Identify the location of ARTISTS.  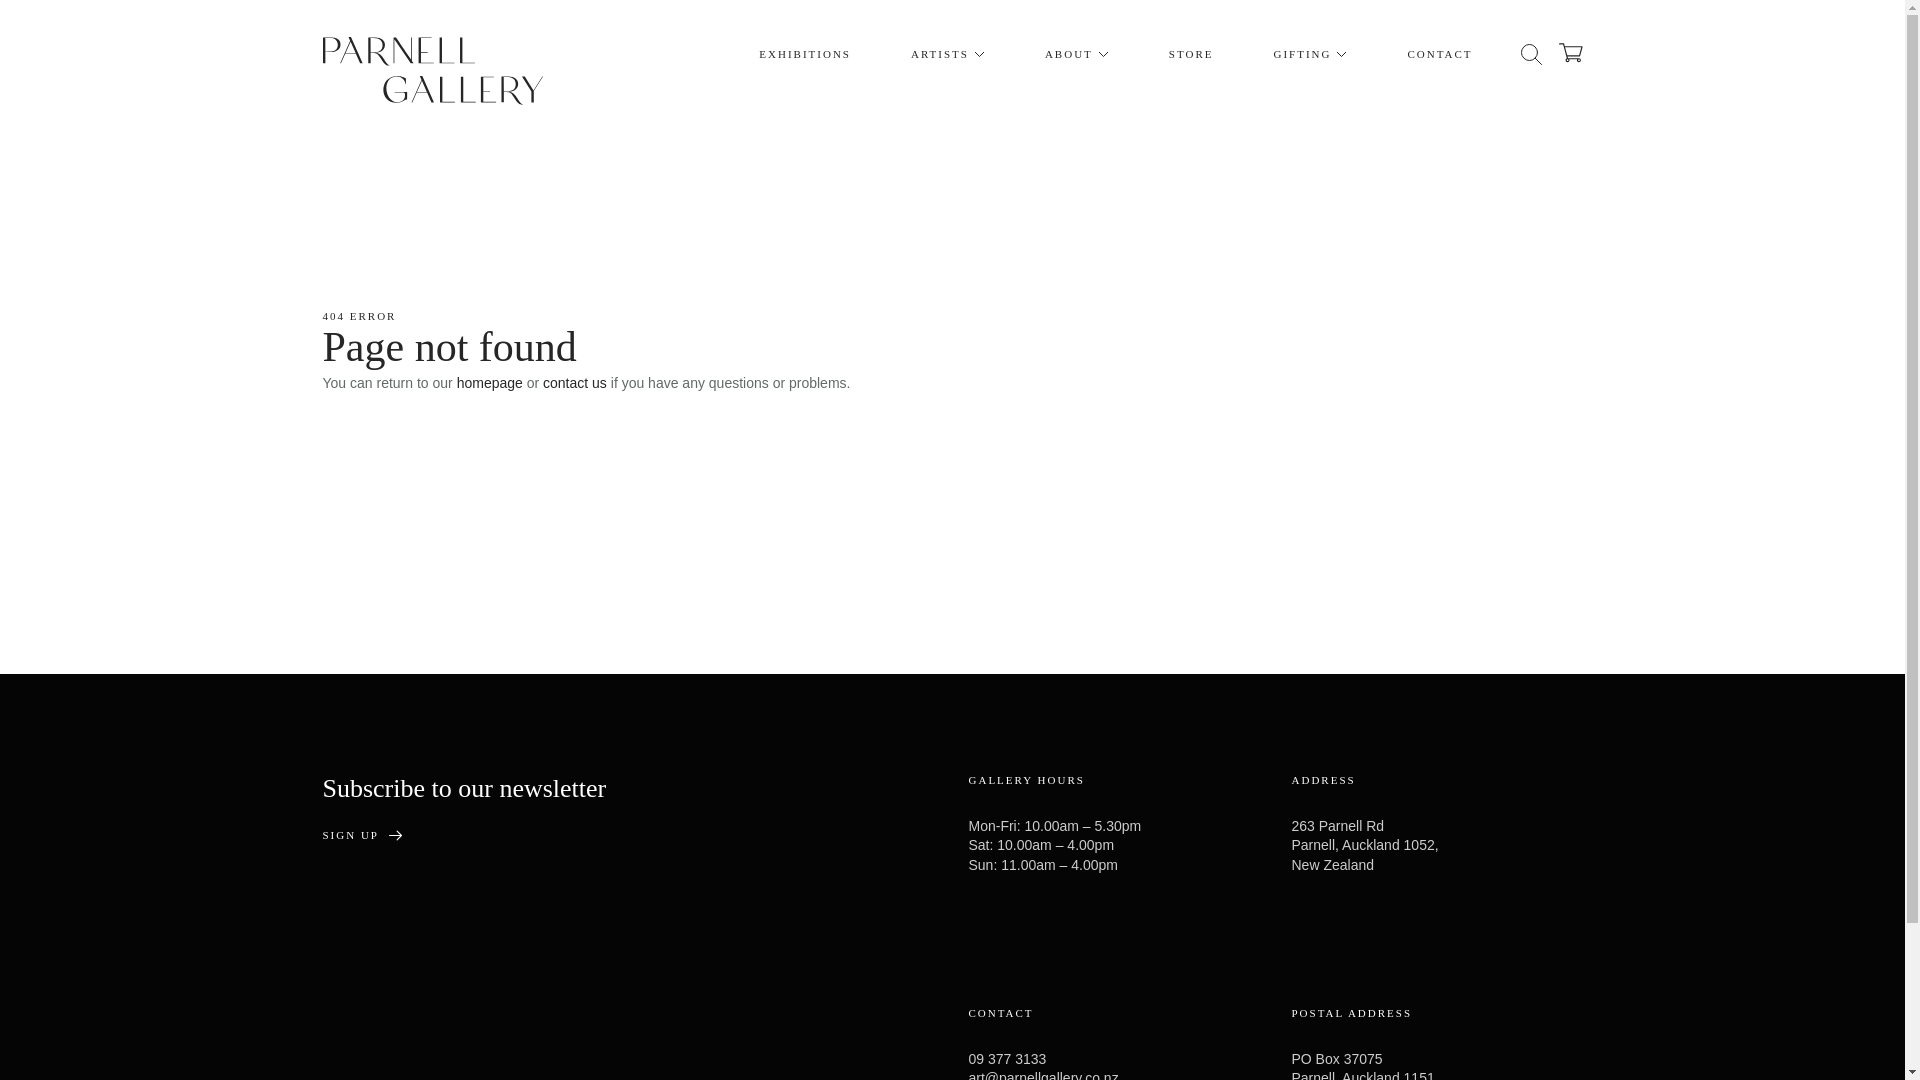
(948, 54).